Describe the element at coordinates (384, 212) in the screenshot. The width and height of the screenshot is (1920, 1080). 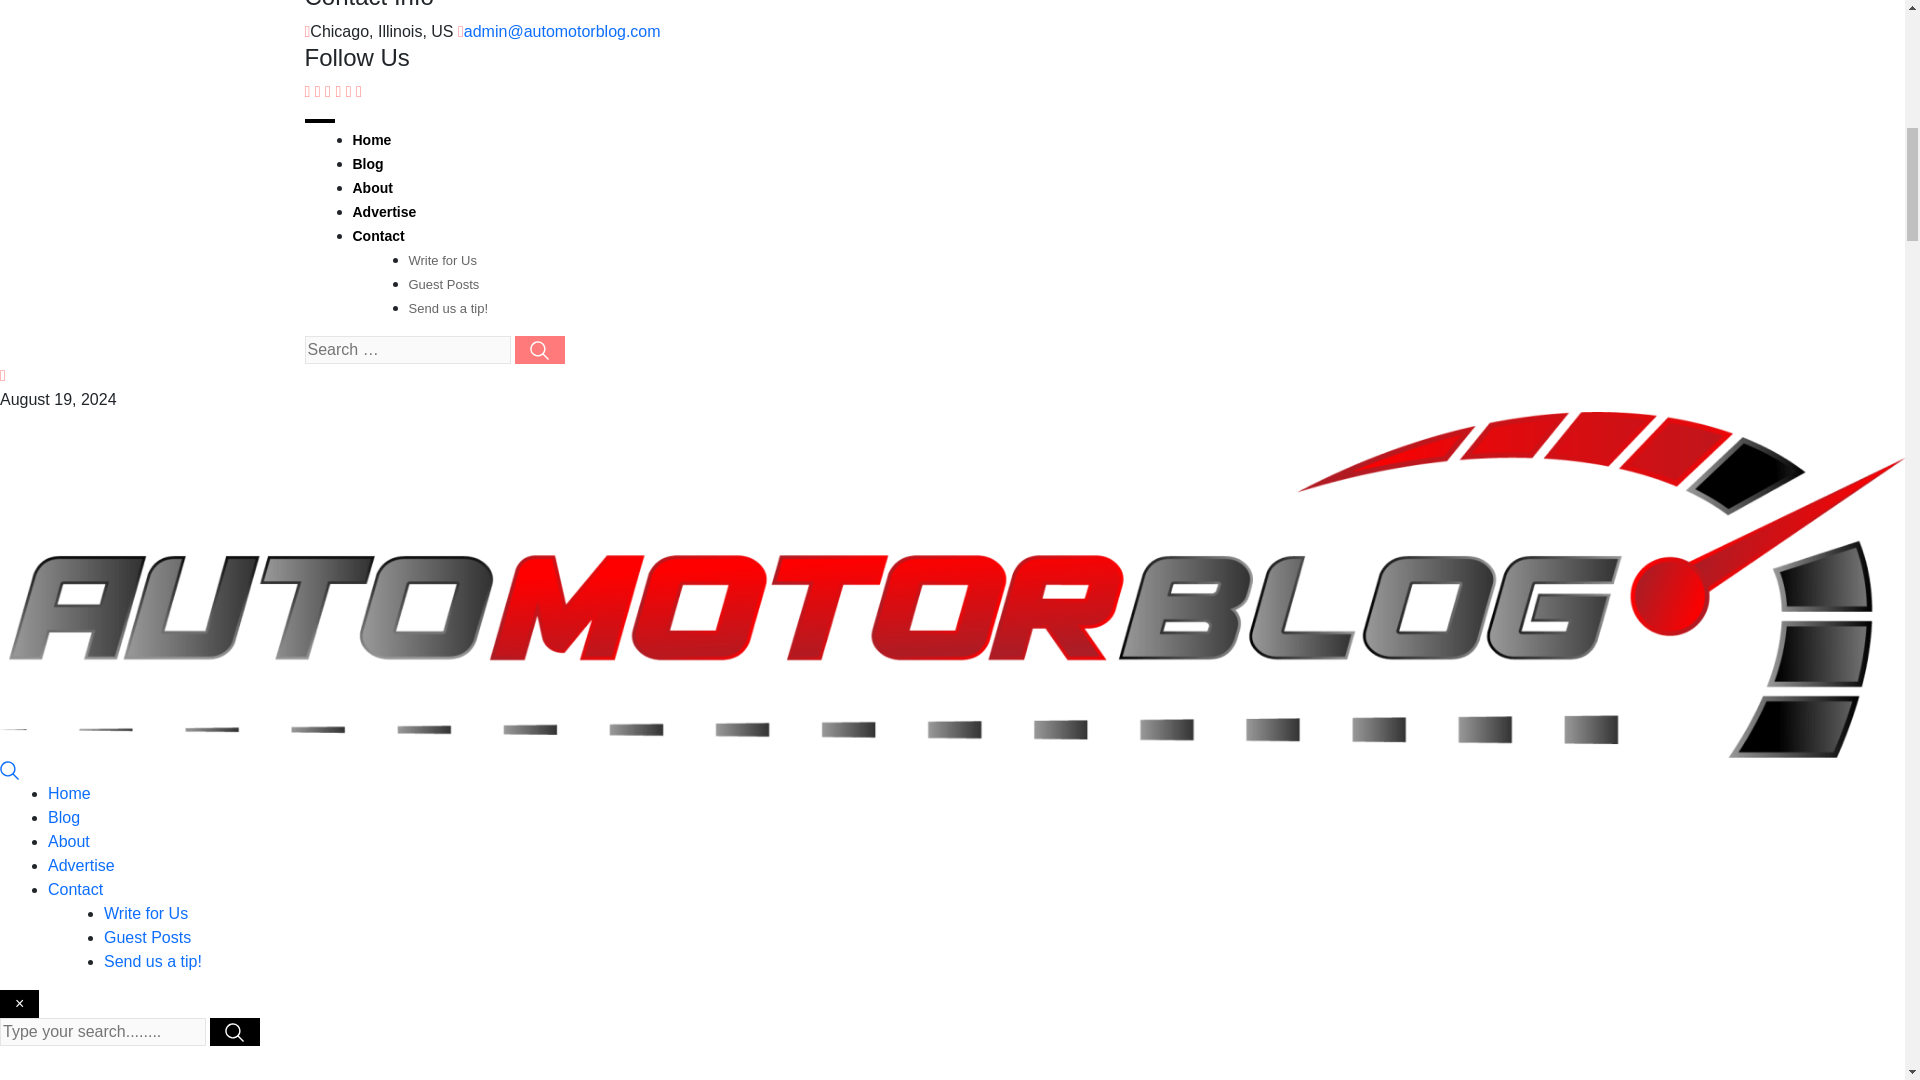
I see `Advertise` at that location.